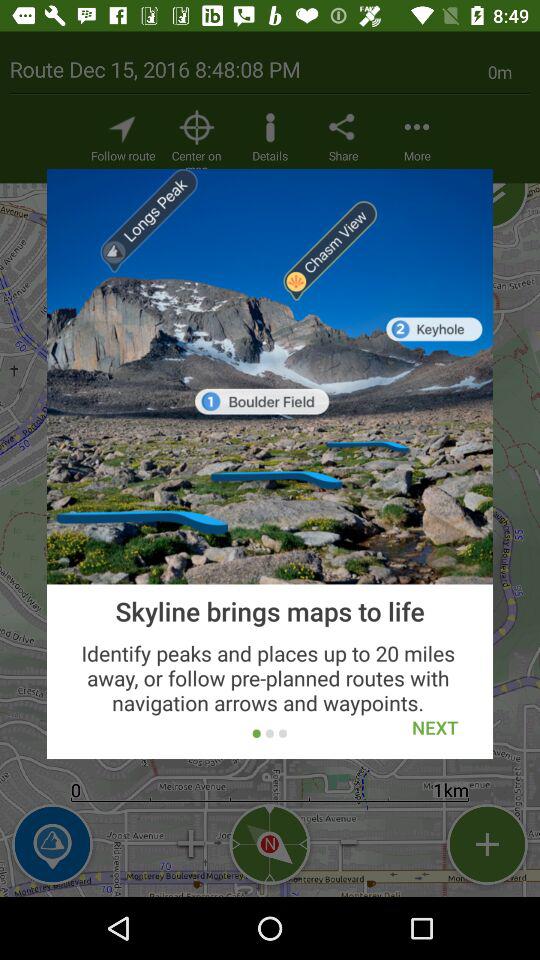 The width and height of the screenshot is (540, 960). I want to click on choose item at the bottom right corner, so click(435, 728).